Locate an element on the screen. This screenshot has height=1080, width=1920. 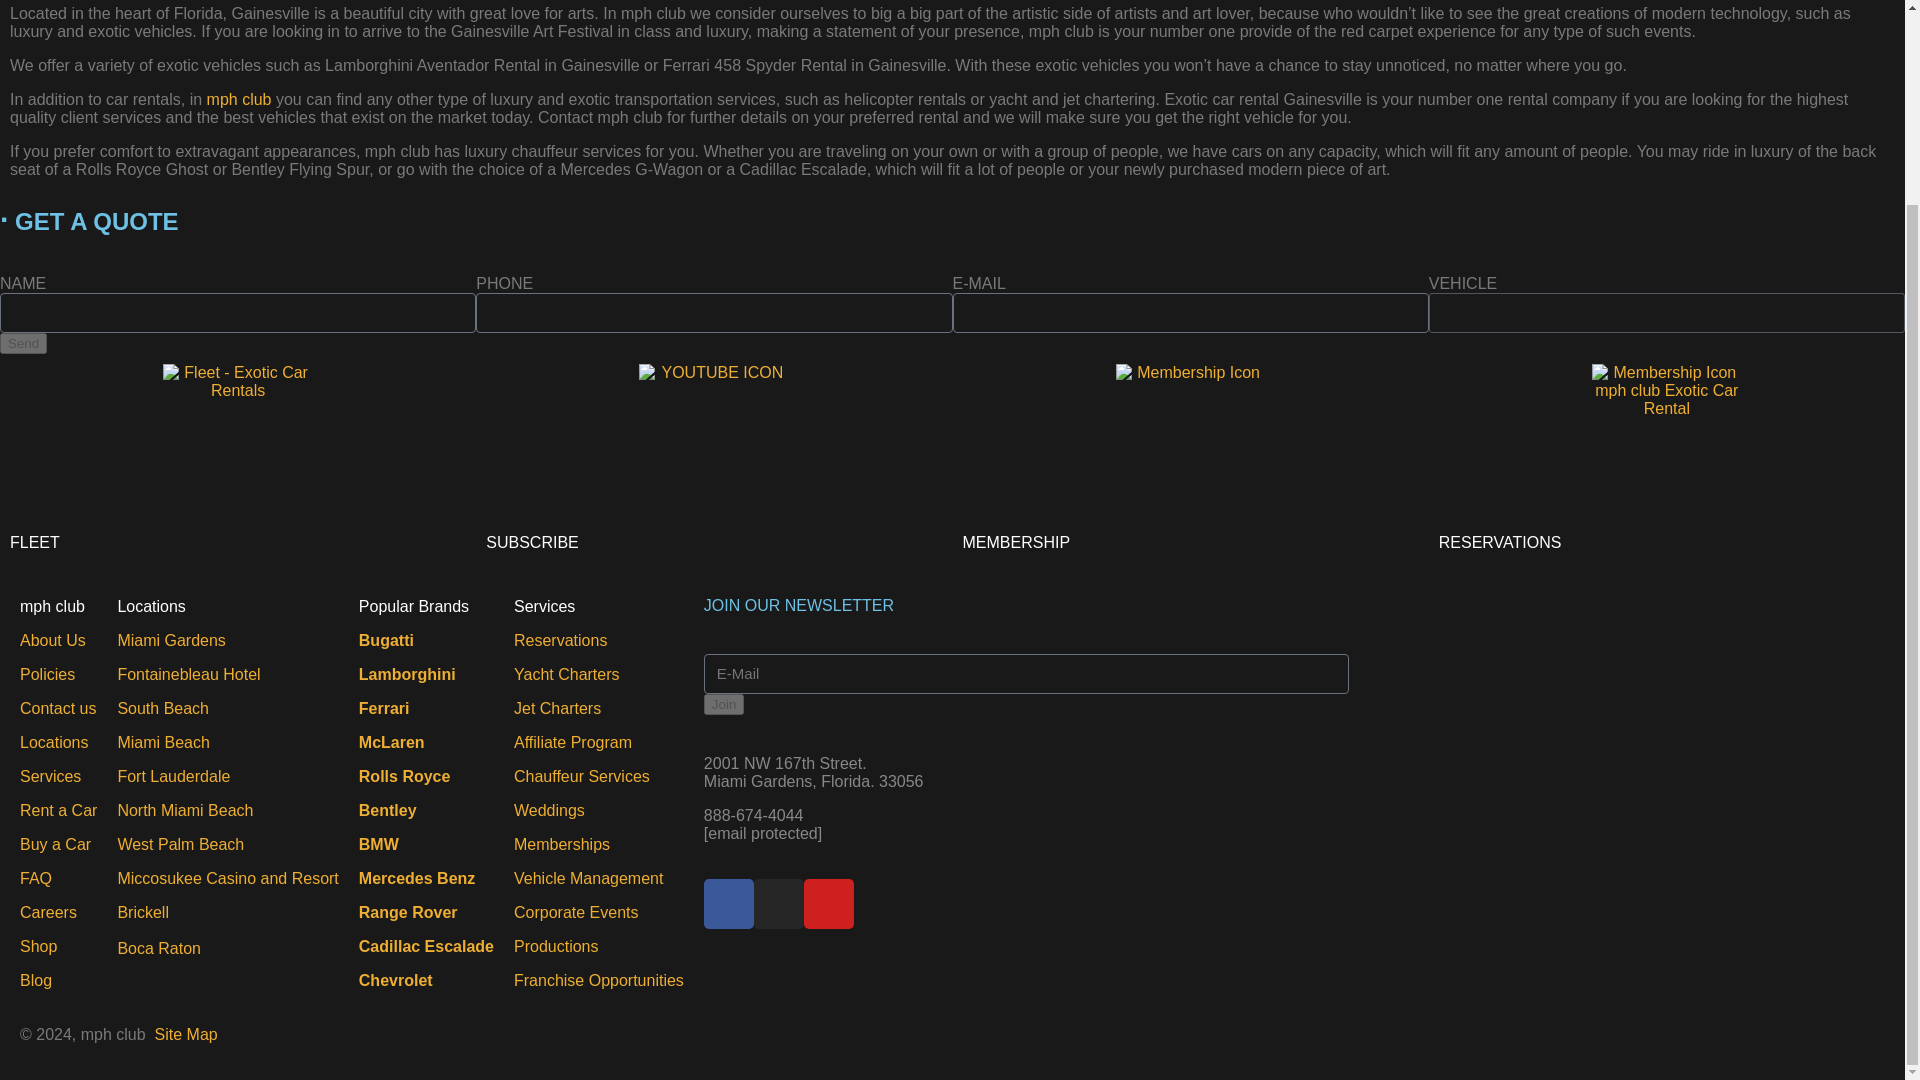
Services is located at coordinates (50, 776).